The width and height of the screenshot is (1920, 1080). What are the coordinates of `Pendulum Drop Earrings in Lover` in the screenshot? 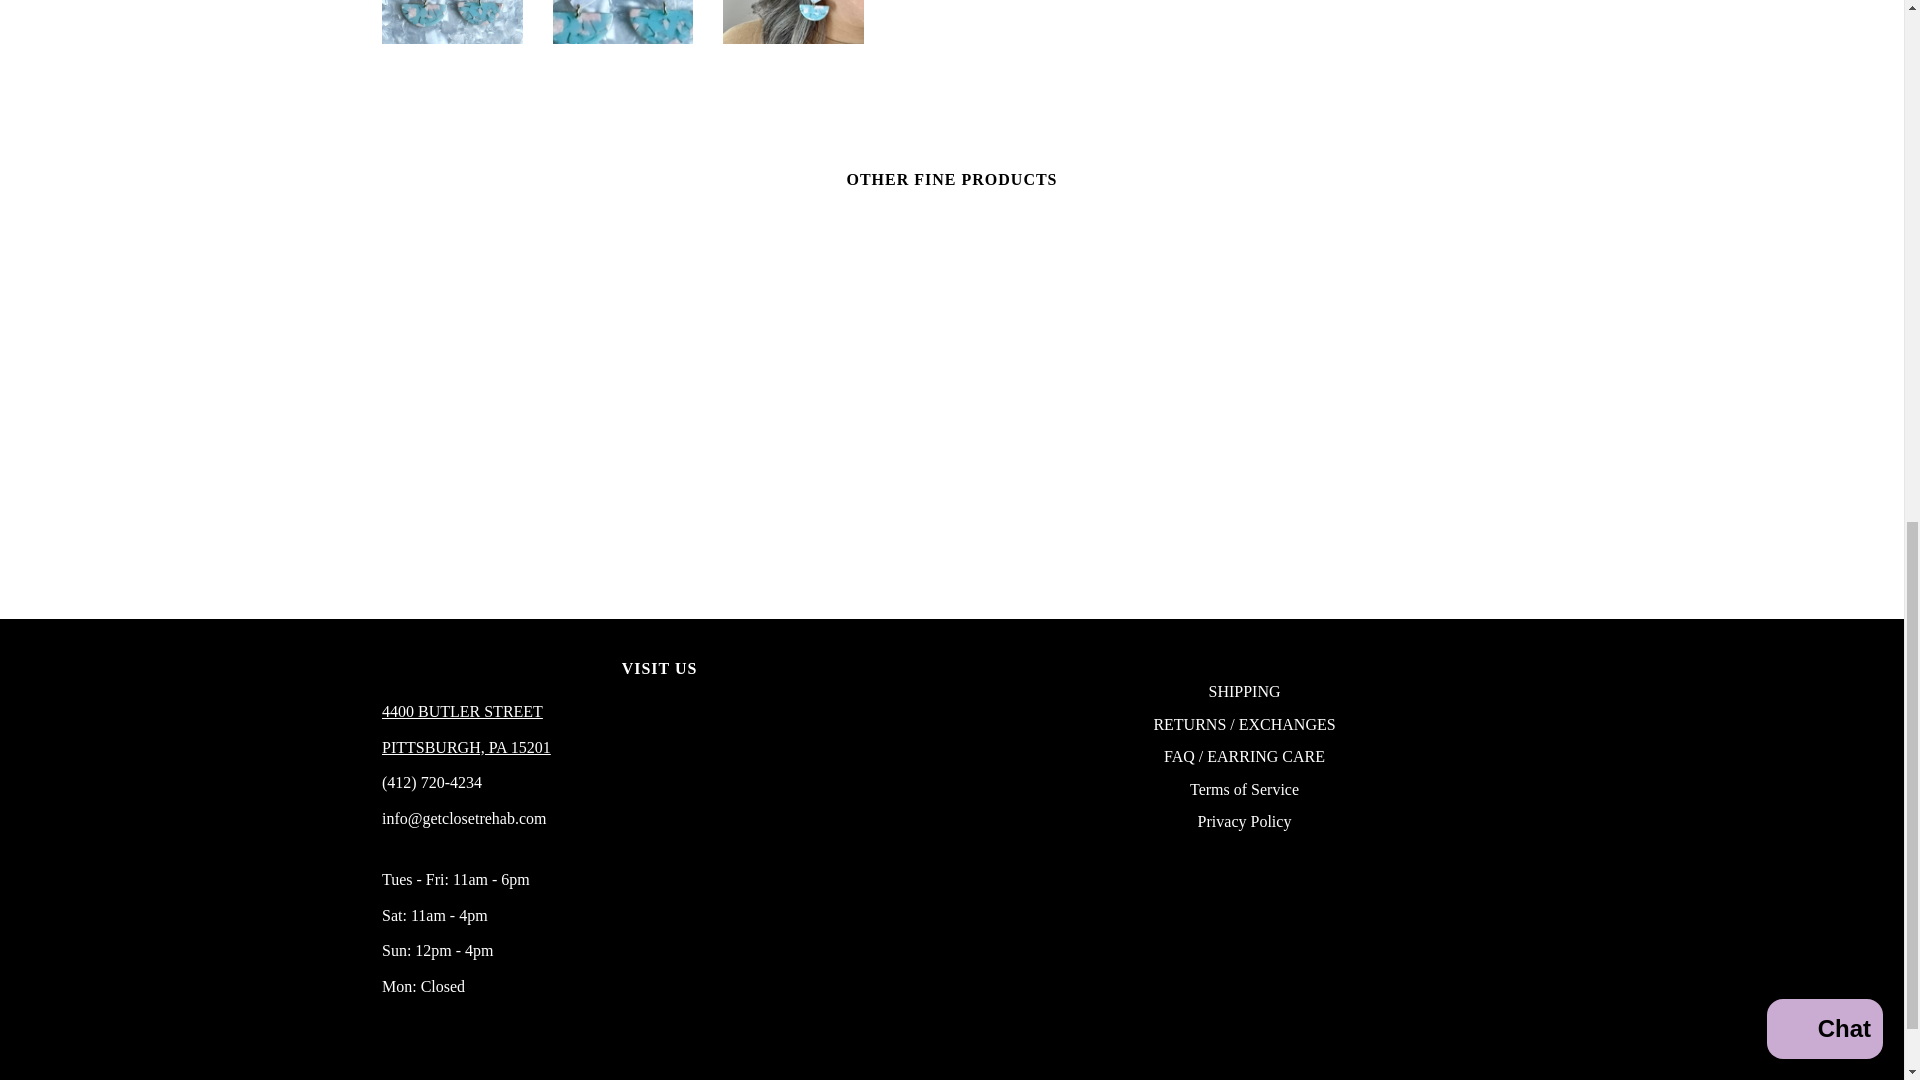 It's located at (452, 22).